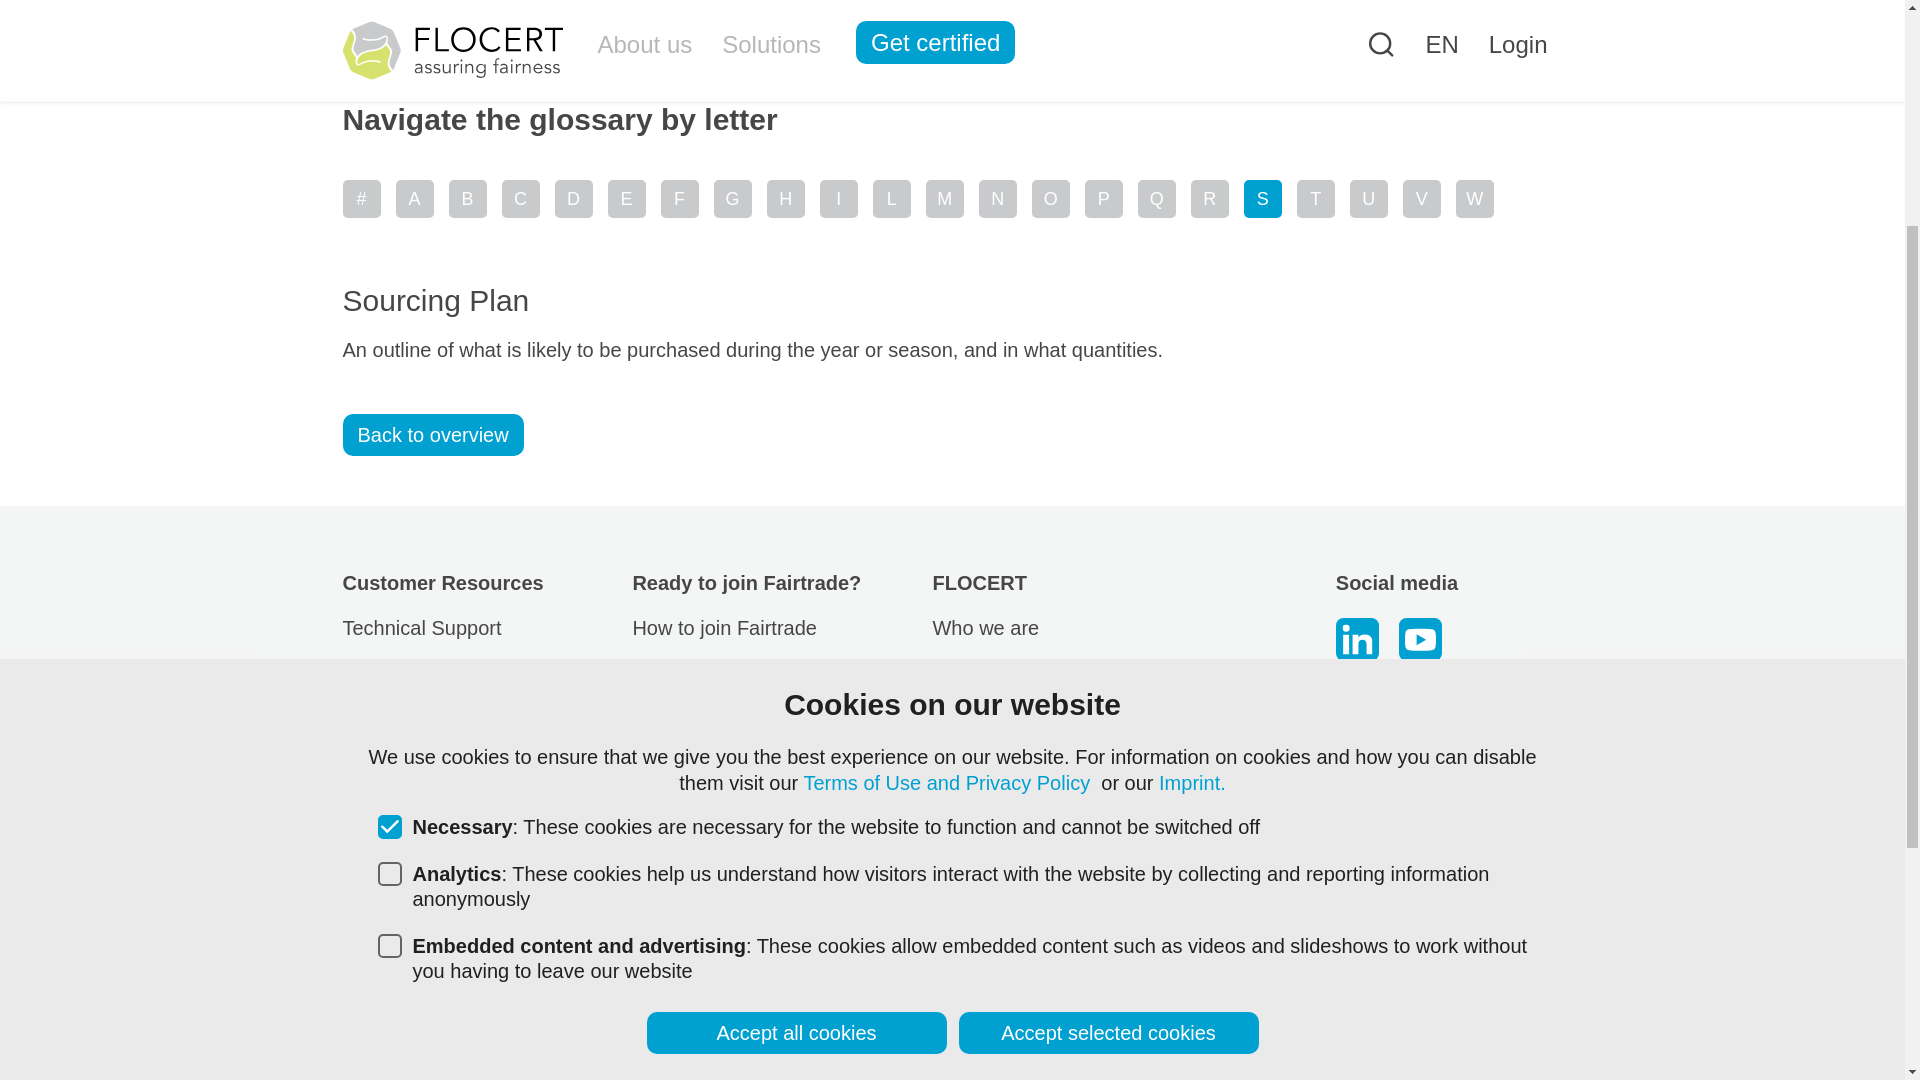 Image resolution: width=1920 pixels, height=1080 pixels. I want to click on YouTube Icon, so click(1420, 638).